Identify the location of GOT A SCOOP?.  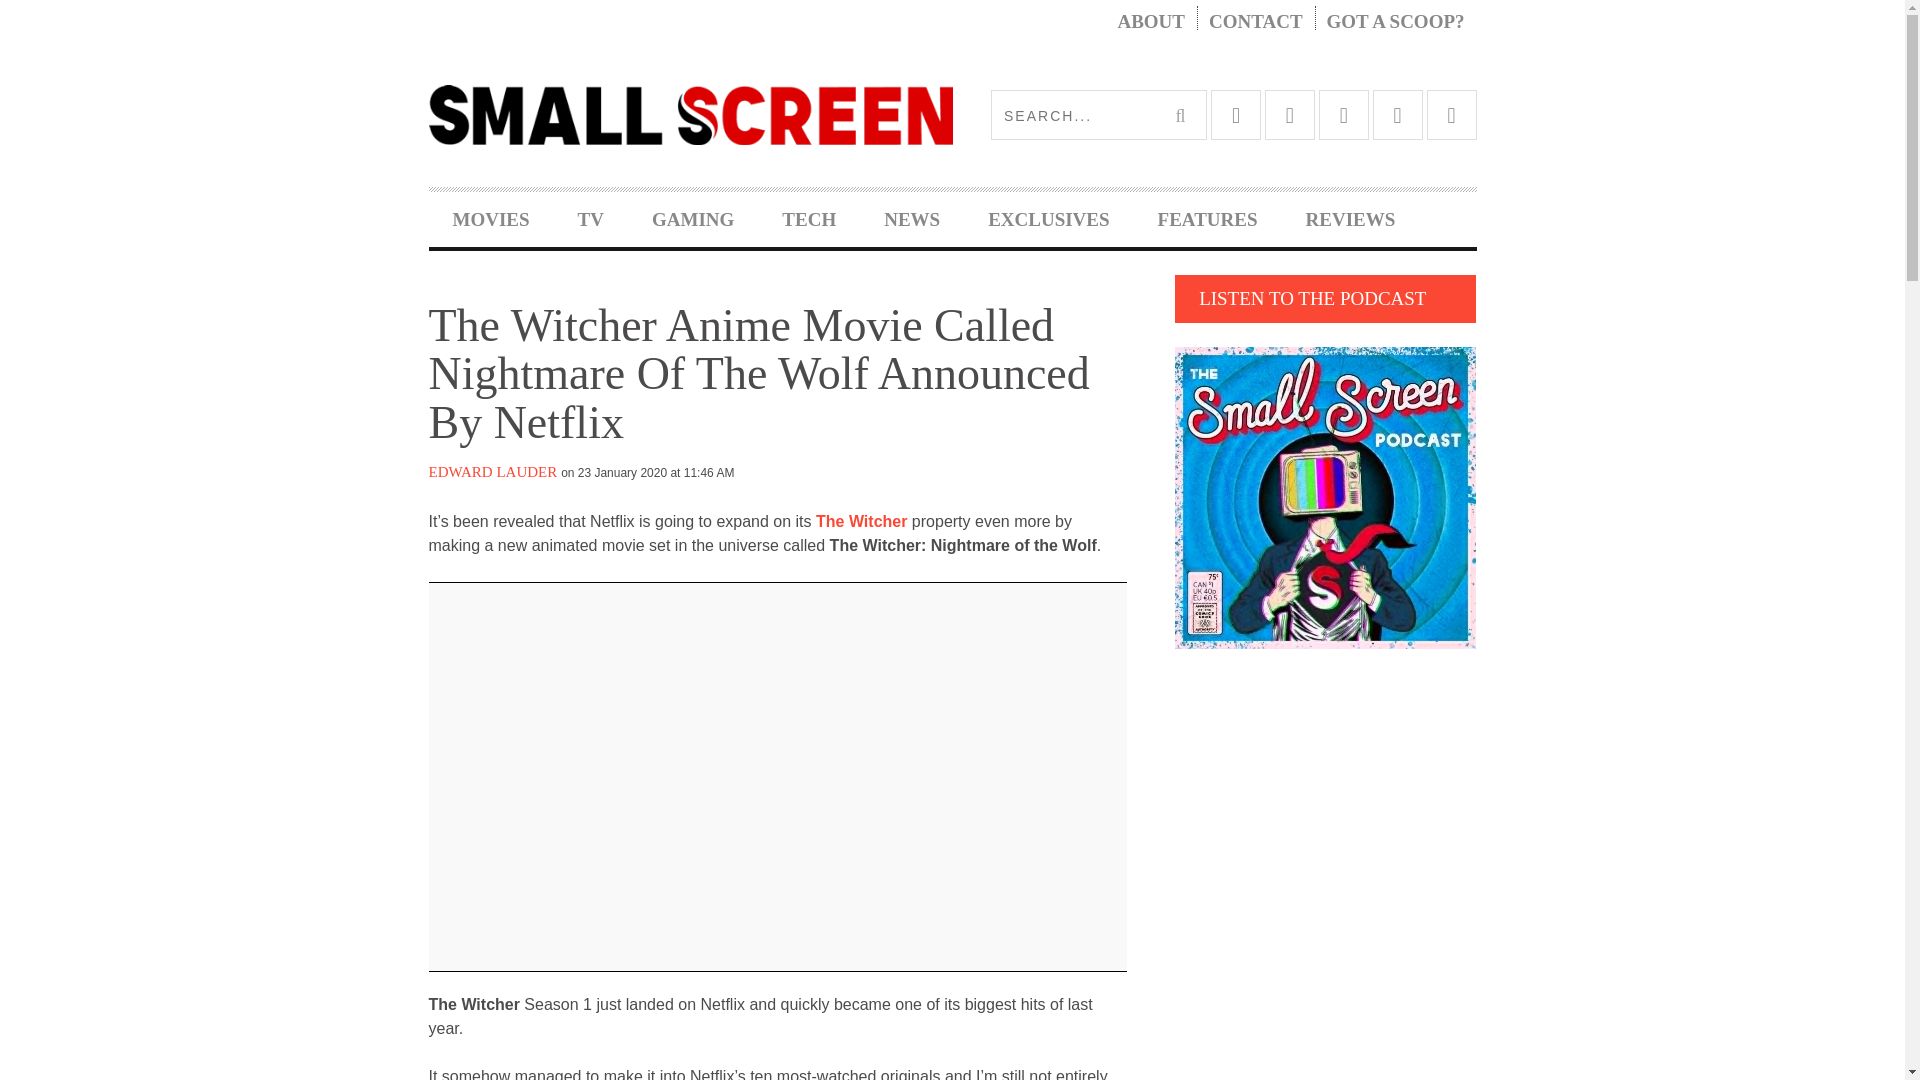
(1396, 22).